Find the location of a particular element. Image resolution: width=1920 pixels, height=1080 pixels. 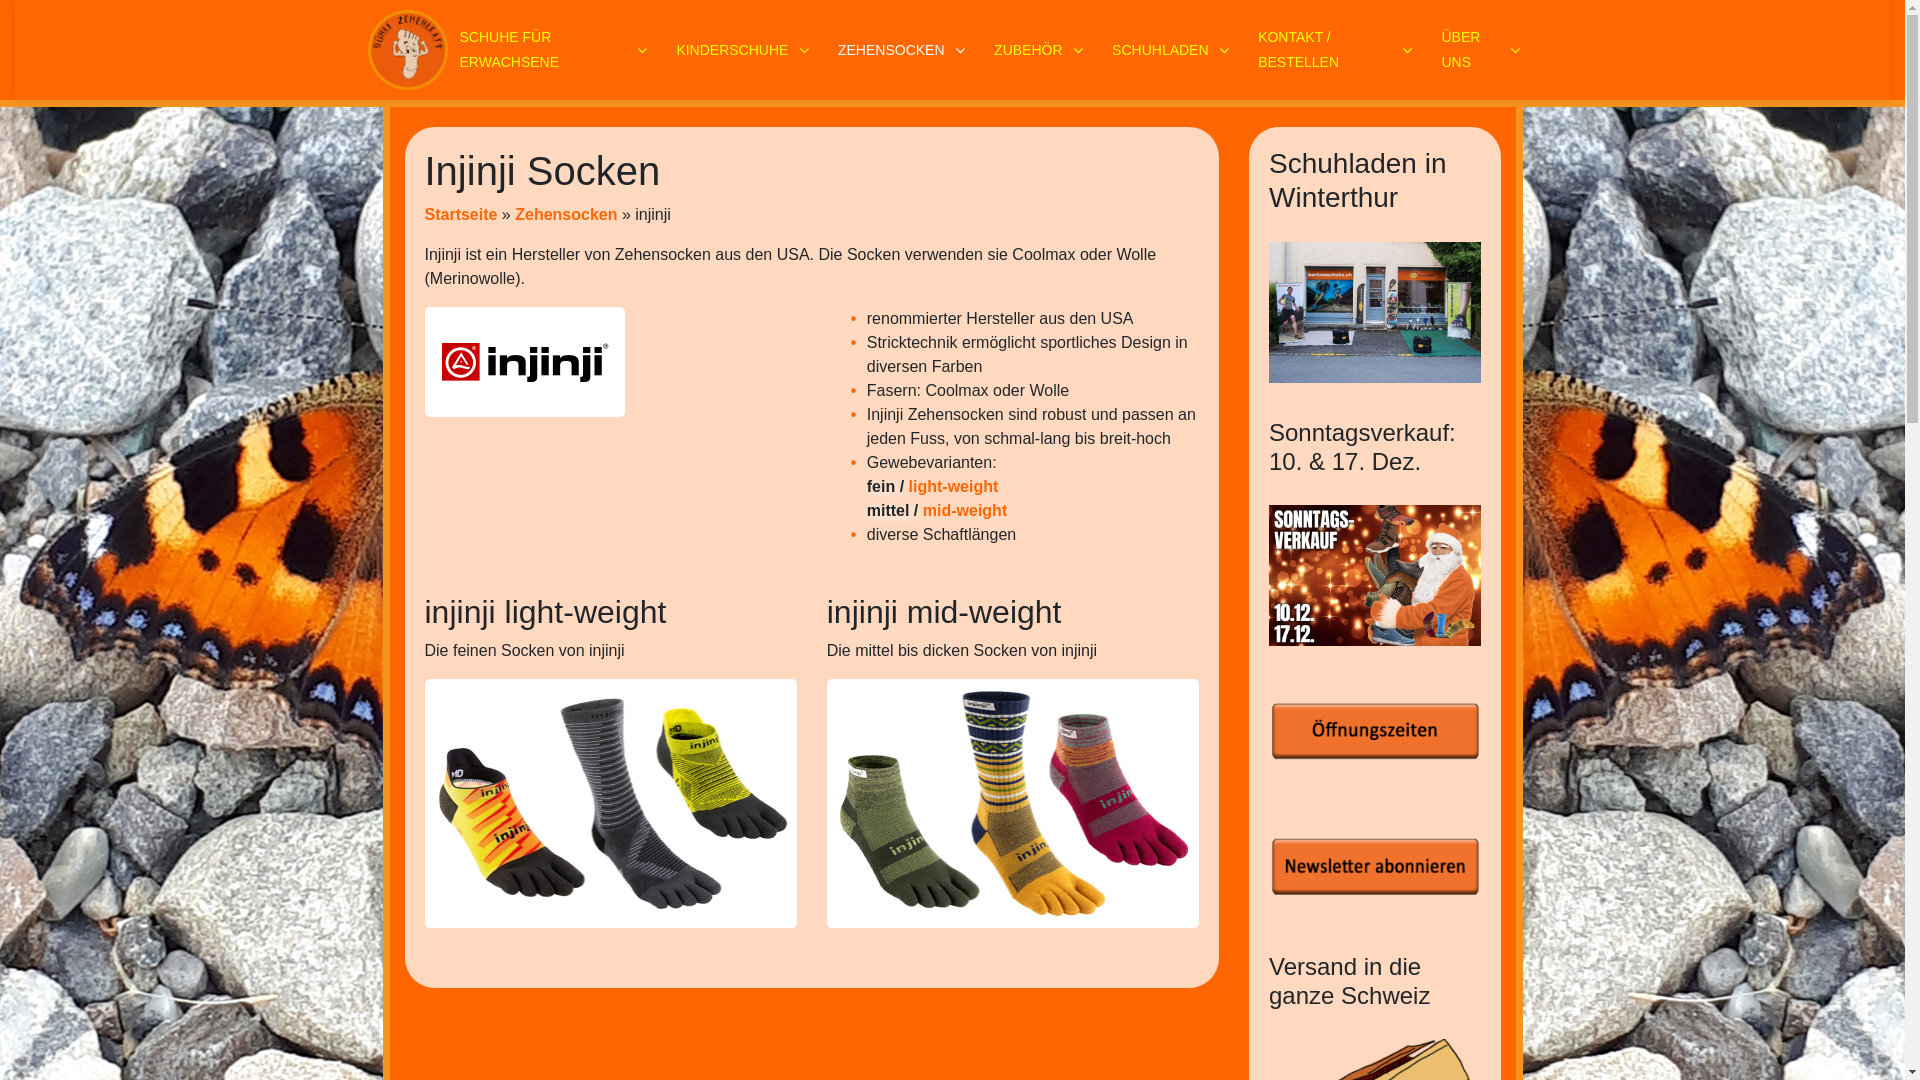

Zehensocken is located at coordinates (566, 214).